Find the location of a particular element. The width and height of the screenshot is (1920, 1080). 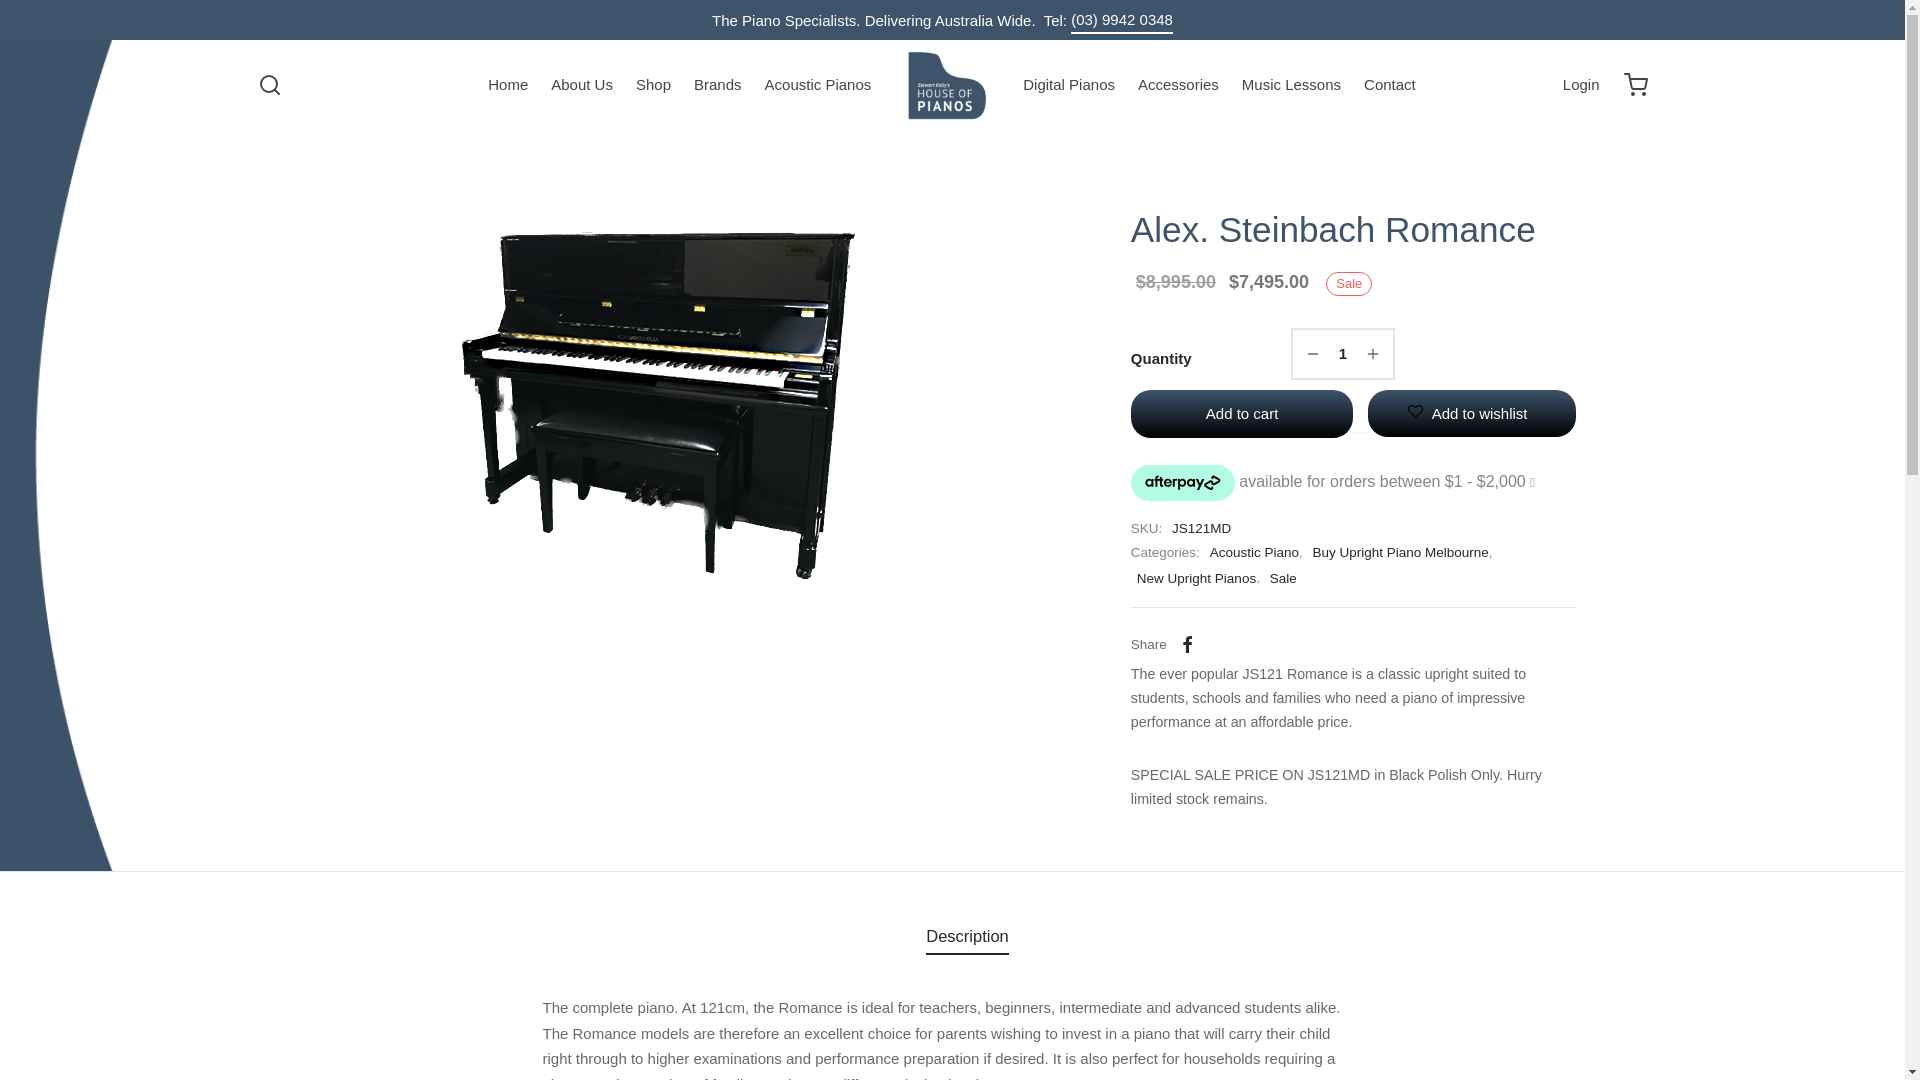

About Us is located at coordinates (582, 86).